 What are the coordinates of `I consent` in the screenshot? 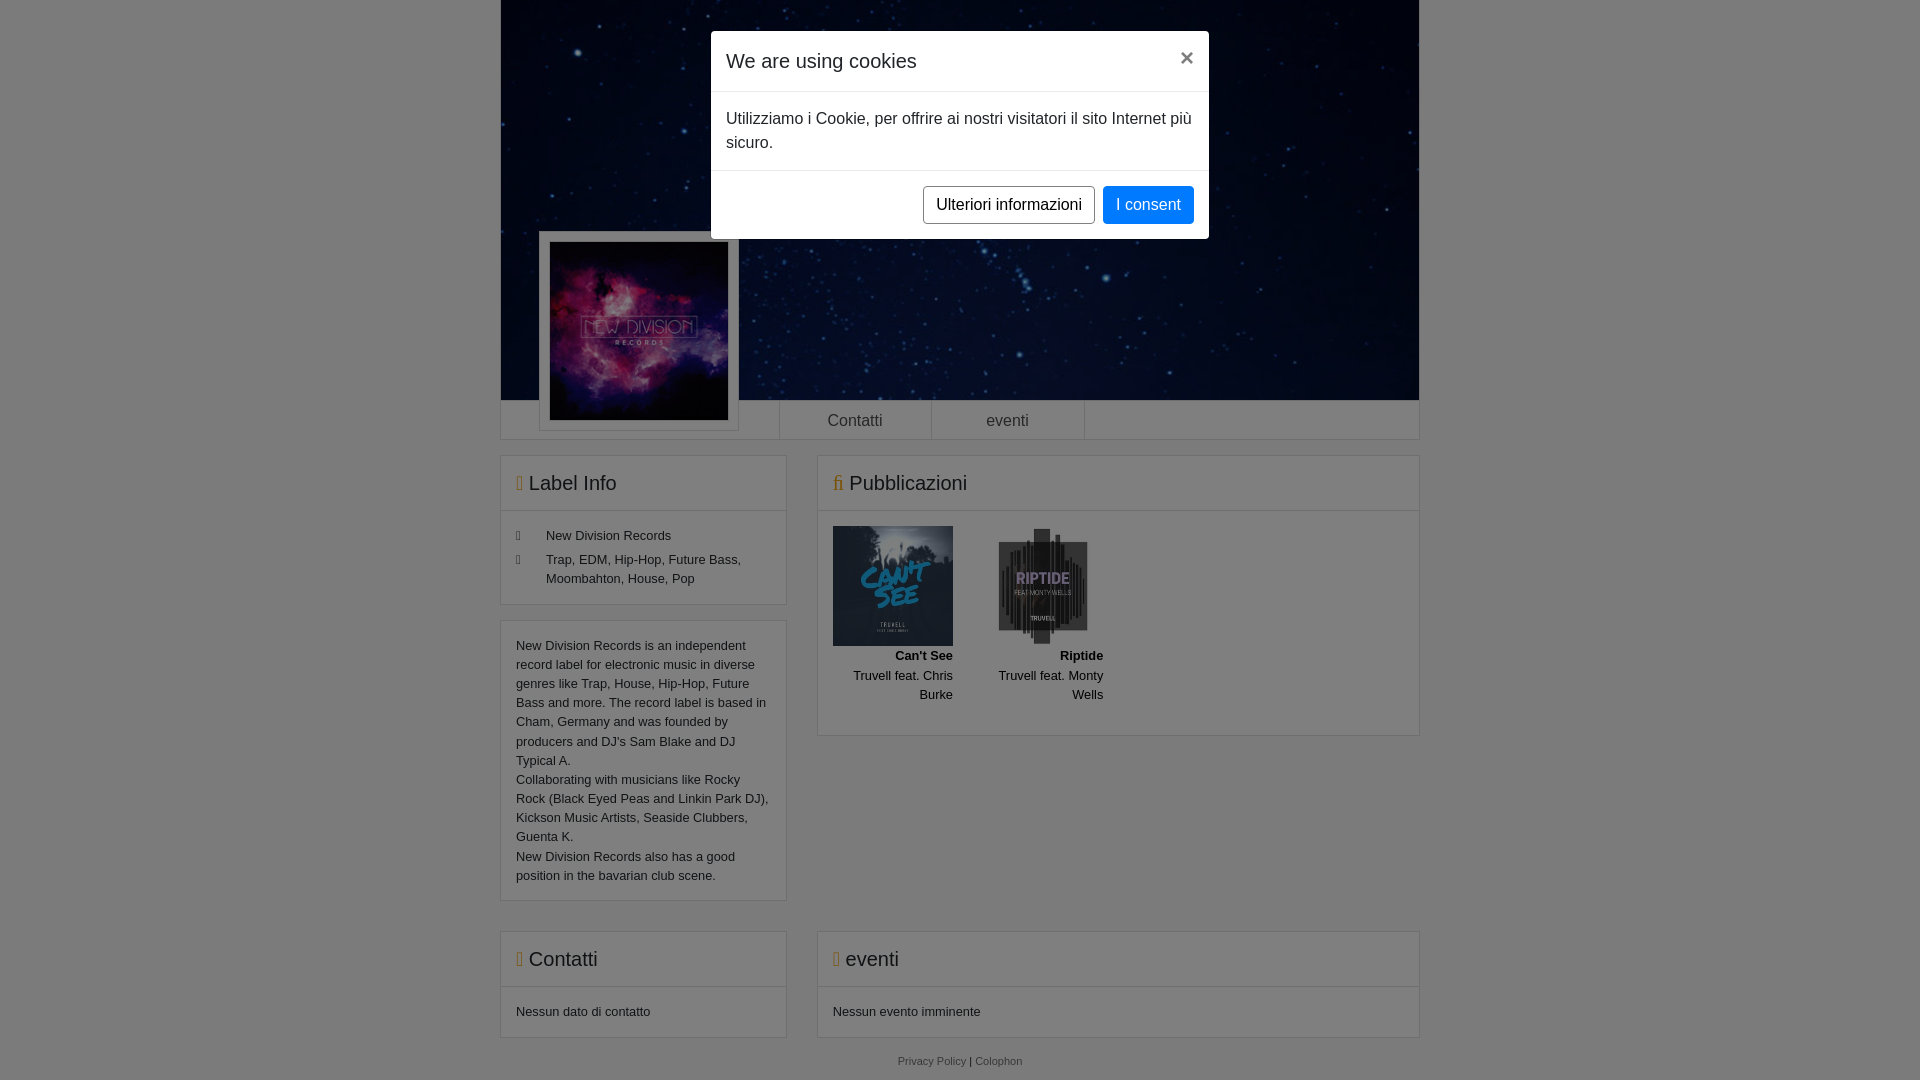 It's located at (1148, 204).